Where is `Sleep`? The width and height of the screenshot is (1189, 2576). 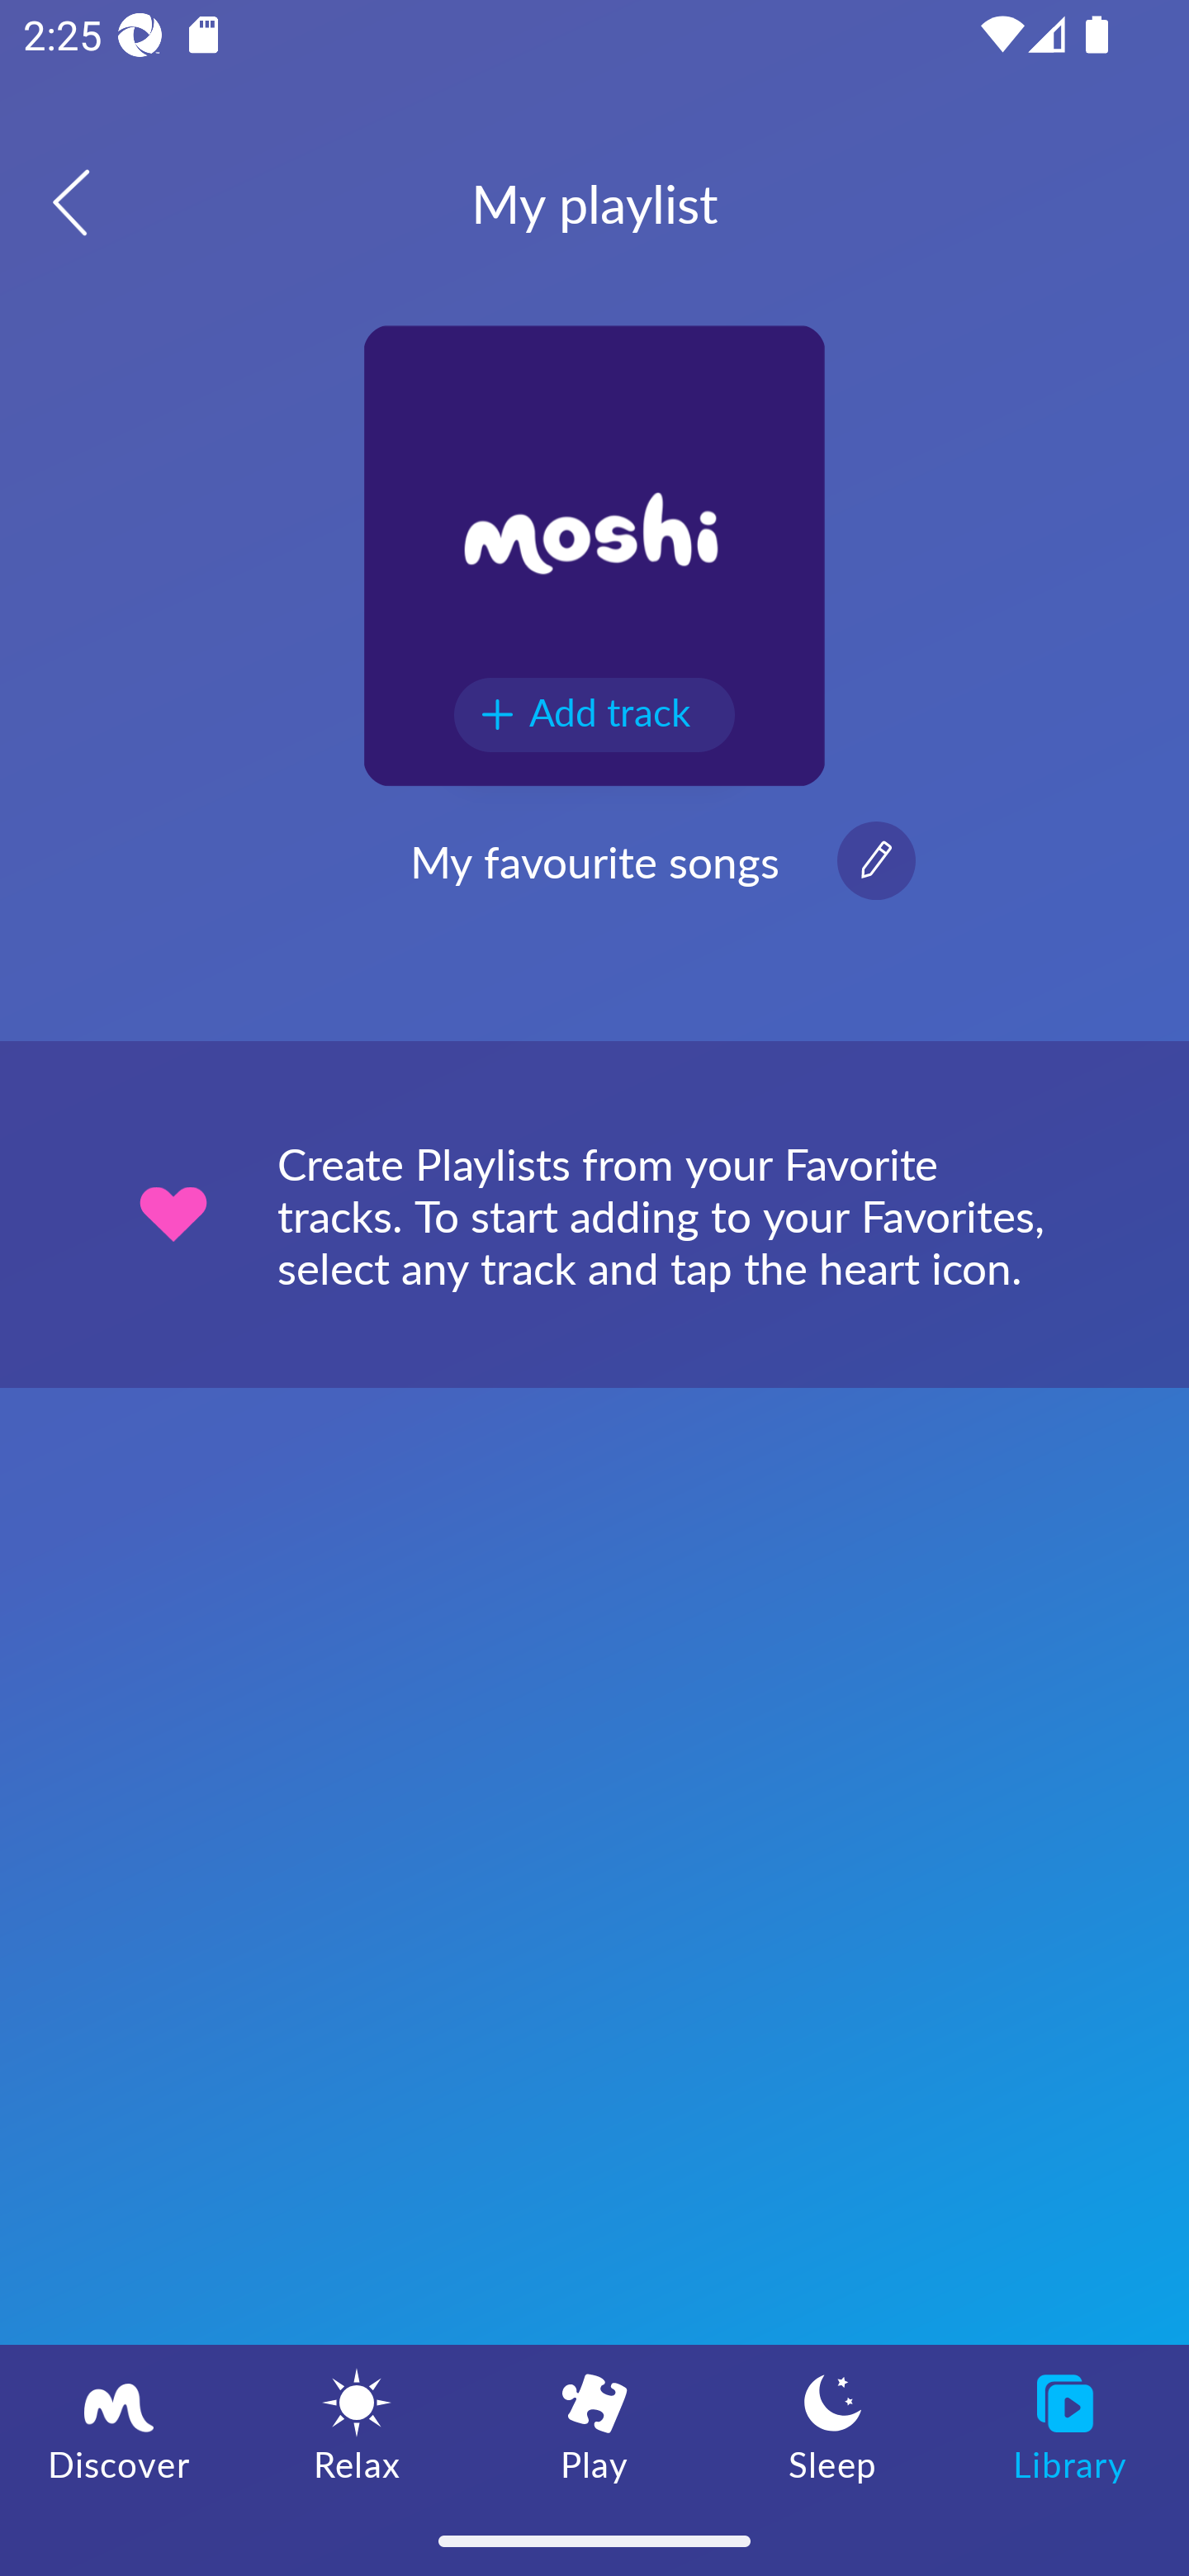 Sleep is located at coordinates (832, 2425).